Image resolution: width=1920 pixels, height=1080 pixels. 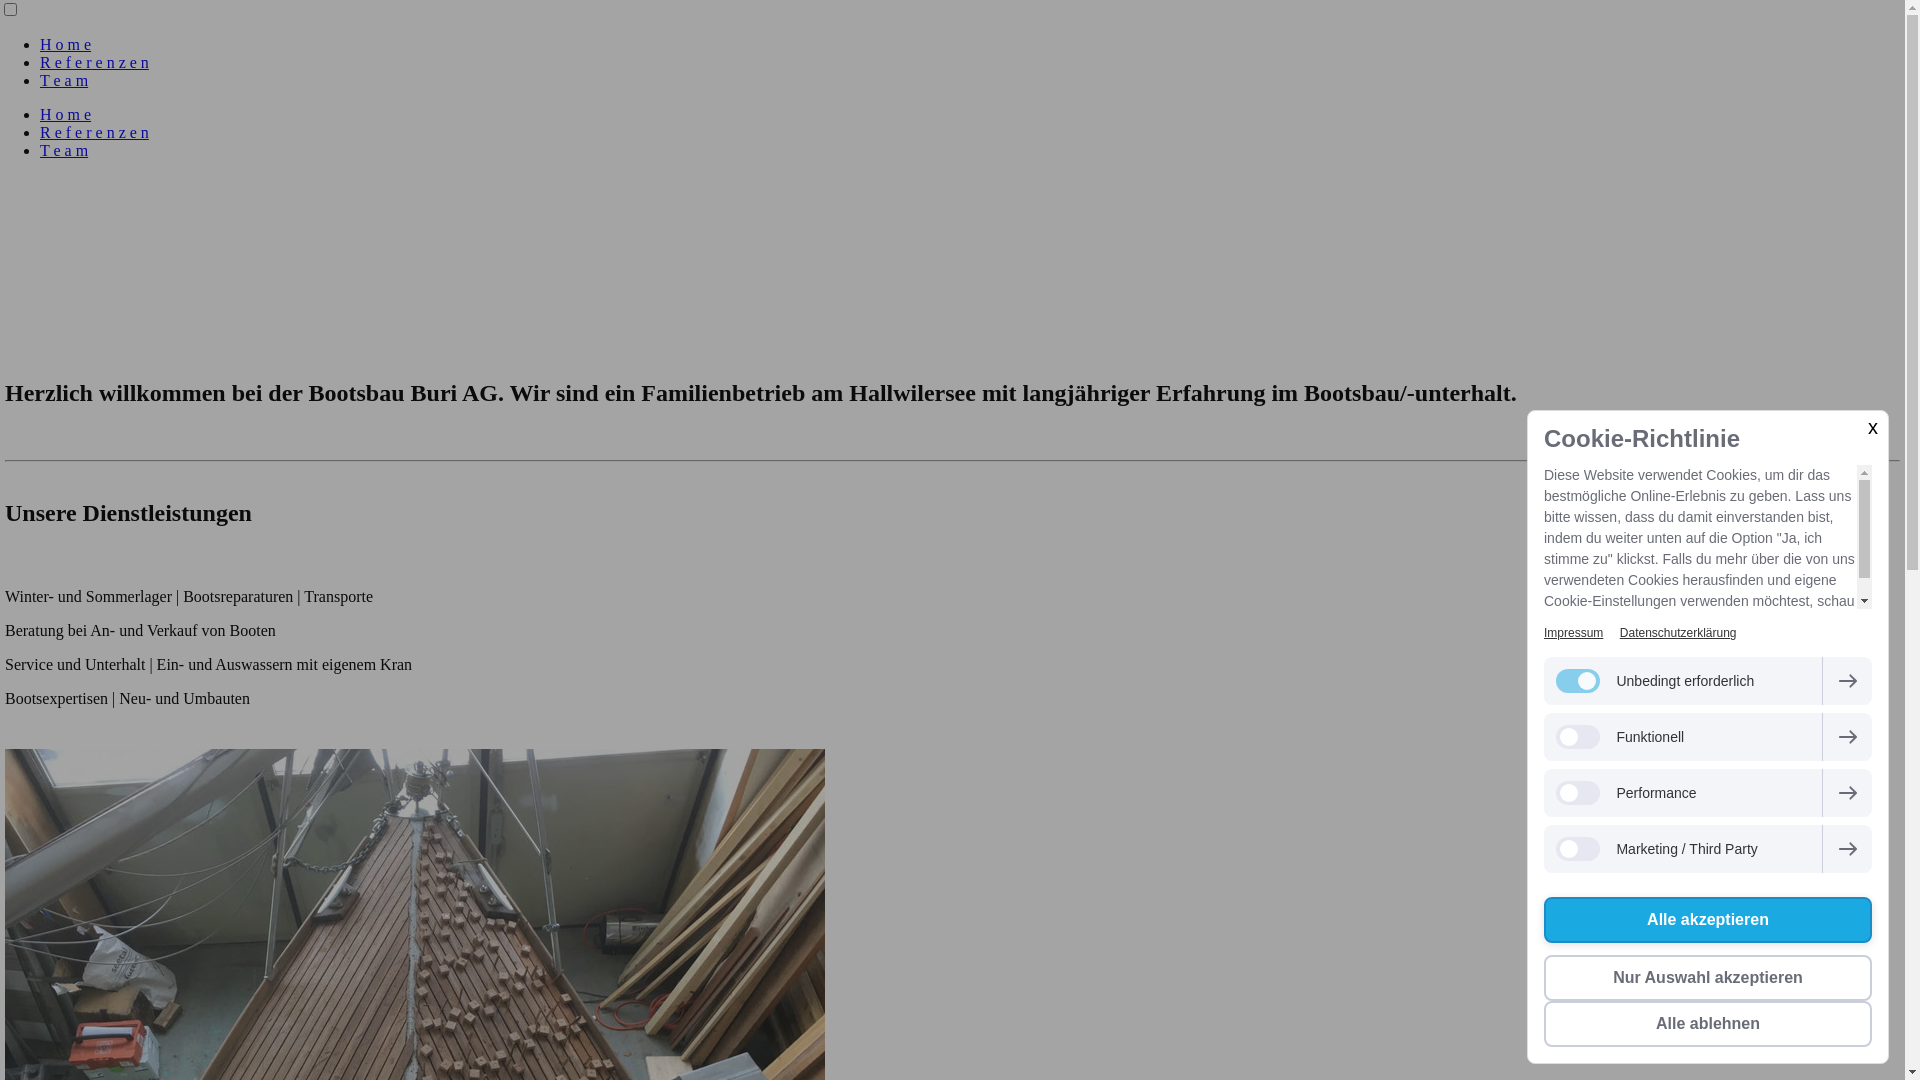 I want to click on Alle ablehnen, so click(x=1708, y=1024).